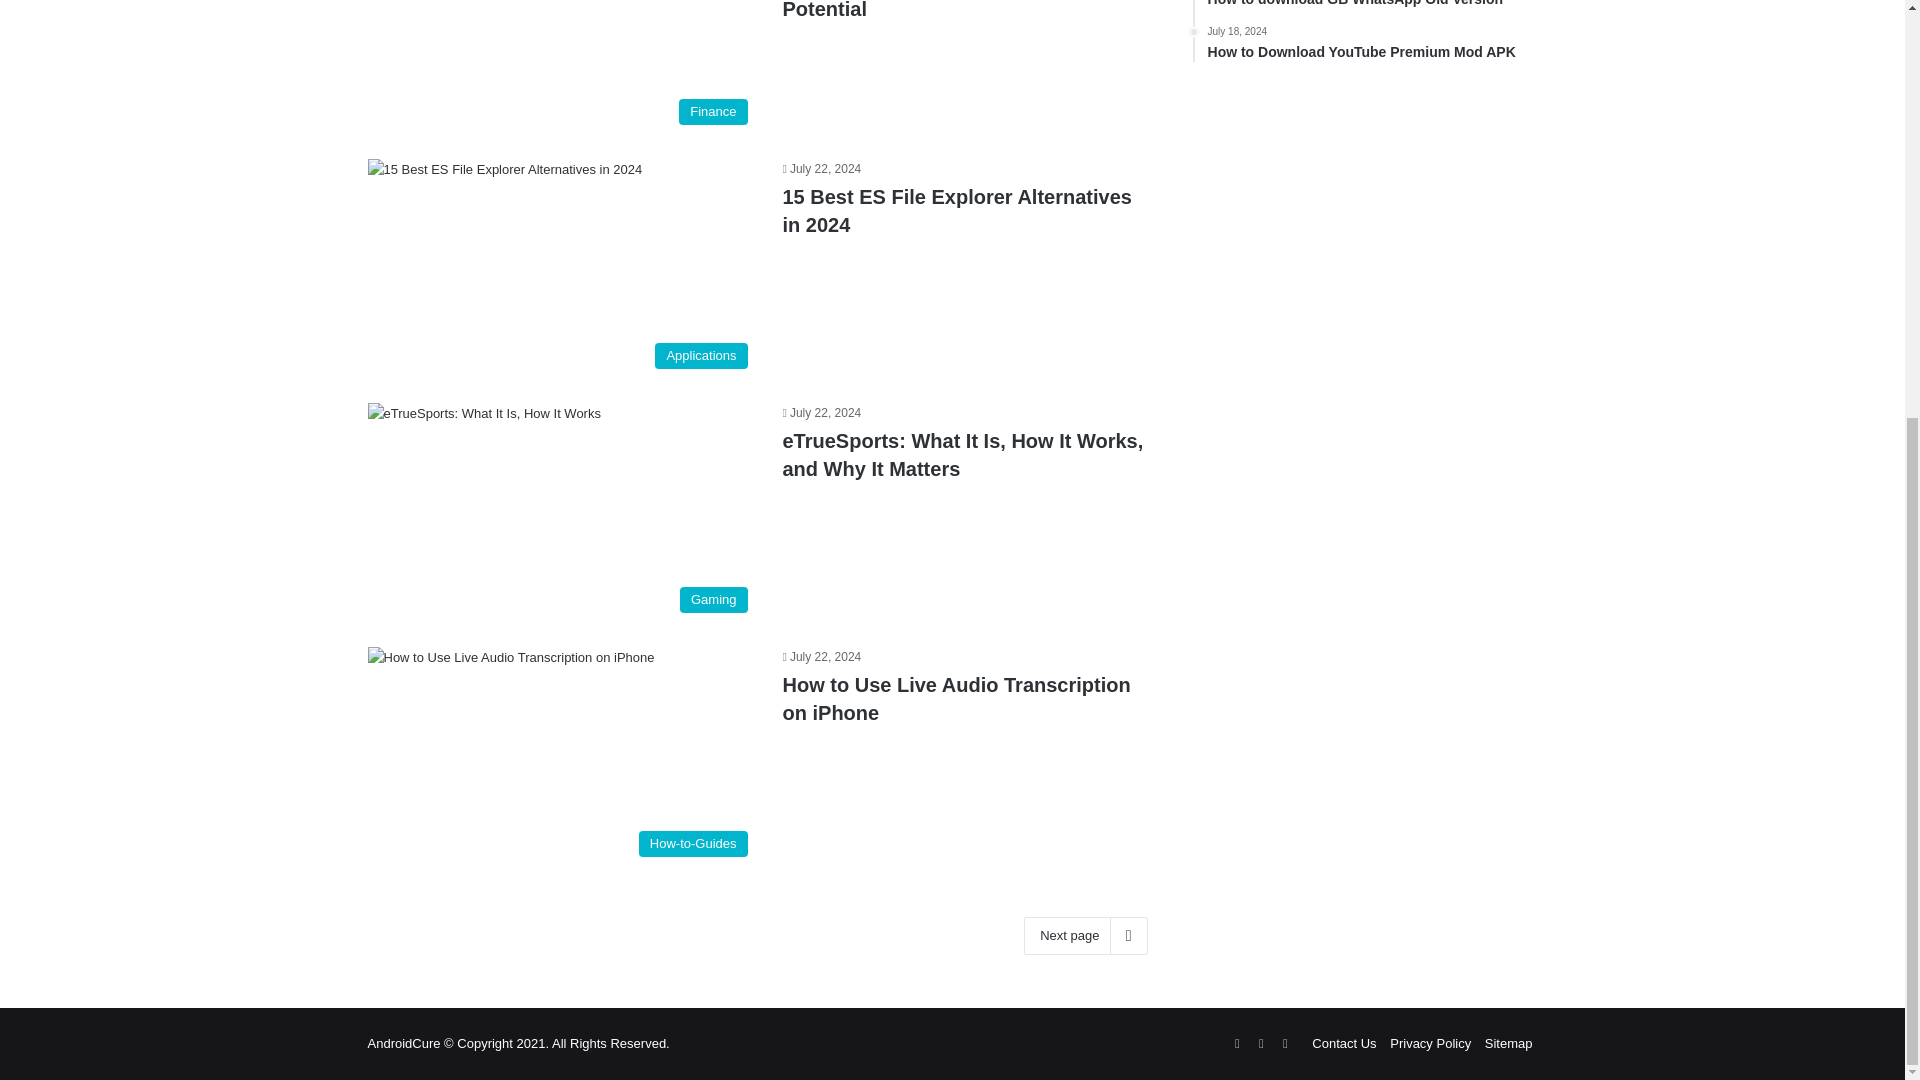  What do you see at coordinates (956, 210) in the screenshot?
I see `15 Best ES File Explorer Alternatives in 2024` at bounding box center [956, 210].